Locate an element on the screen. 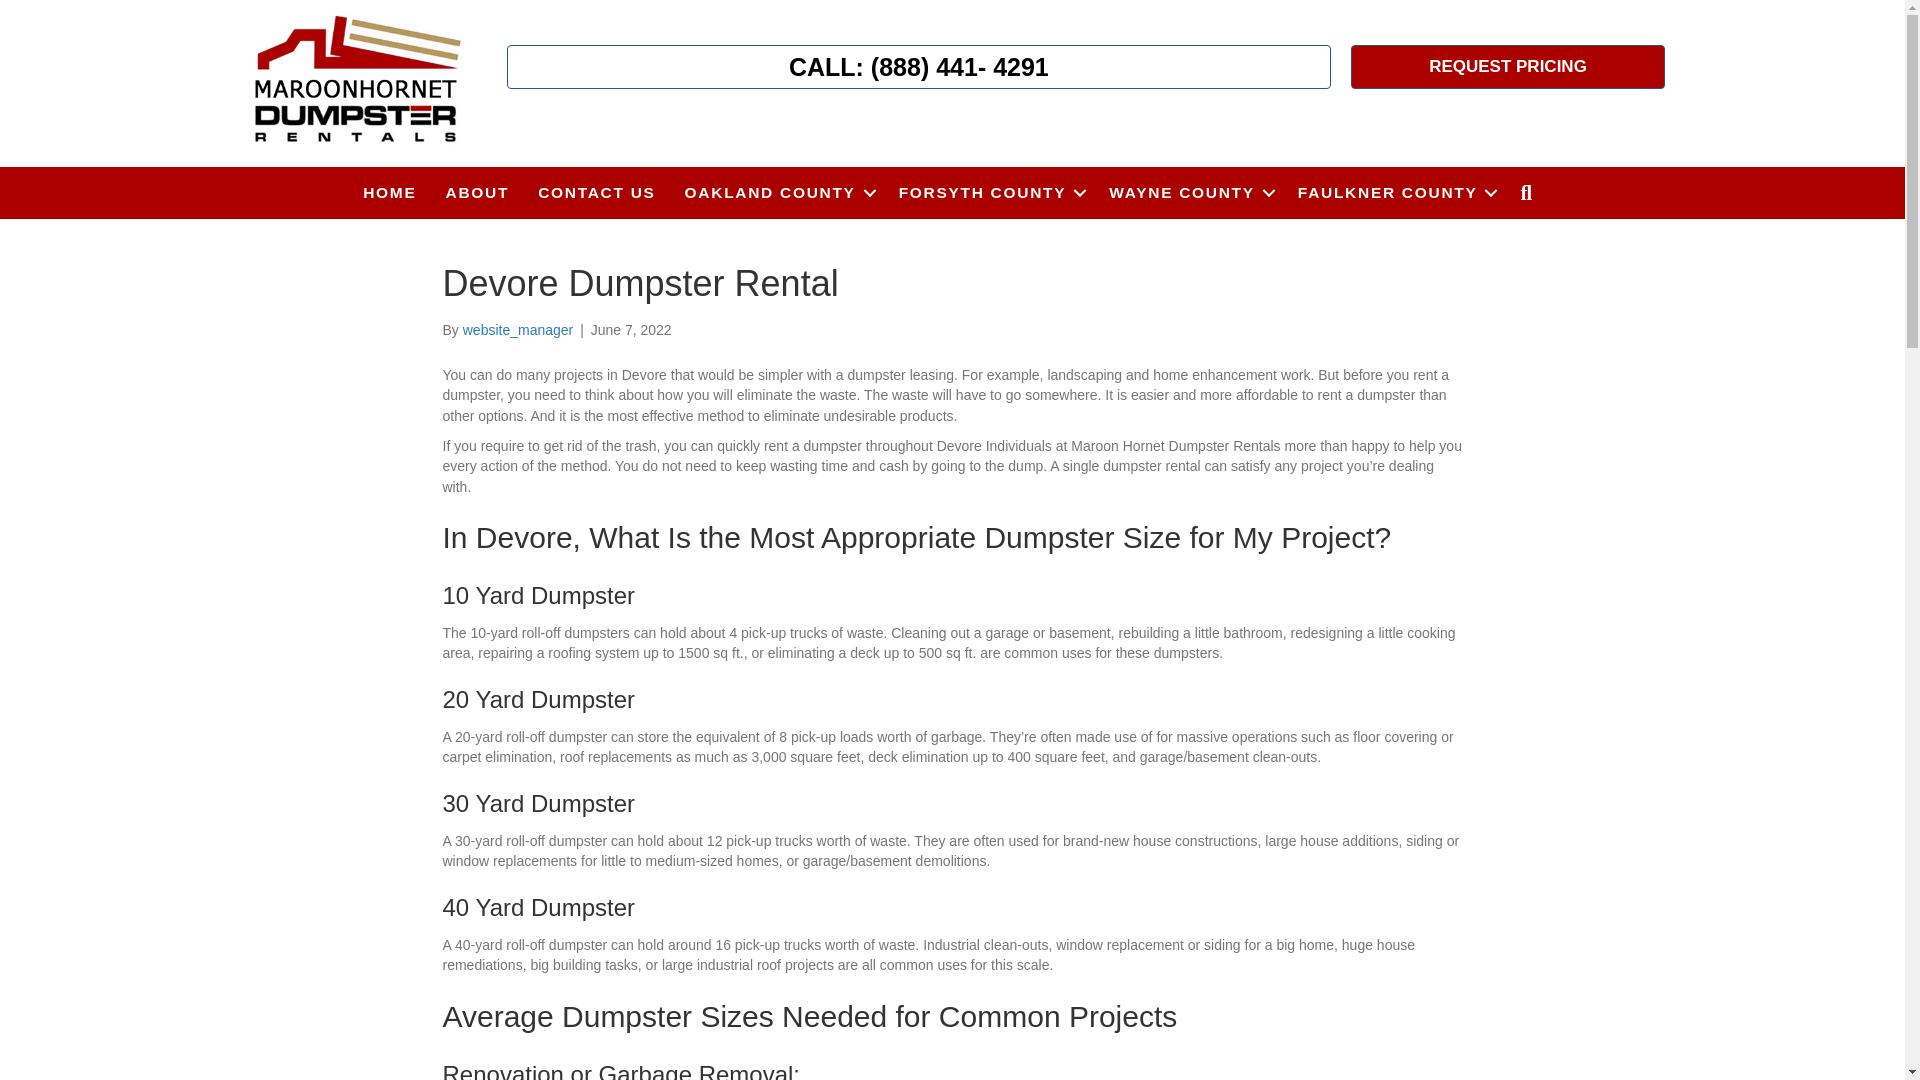 This screenshot has height=1080, width=1920. rental is located at coordinates (356, 80).